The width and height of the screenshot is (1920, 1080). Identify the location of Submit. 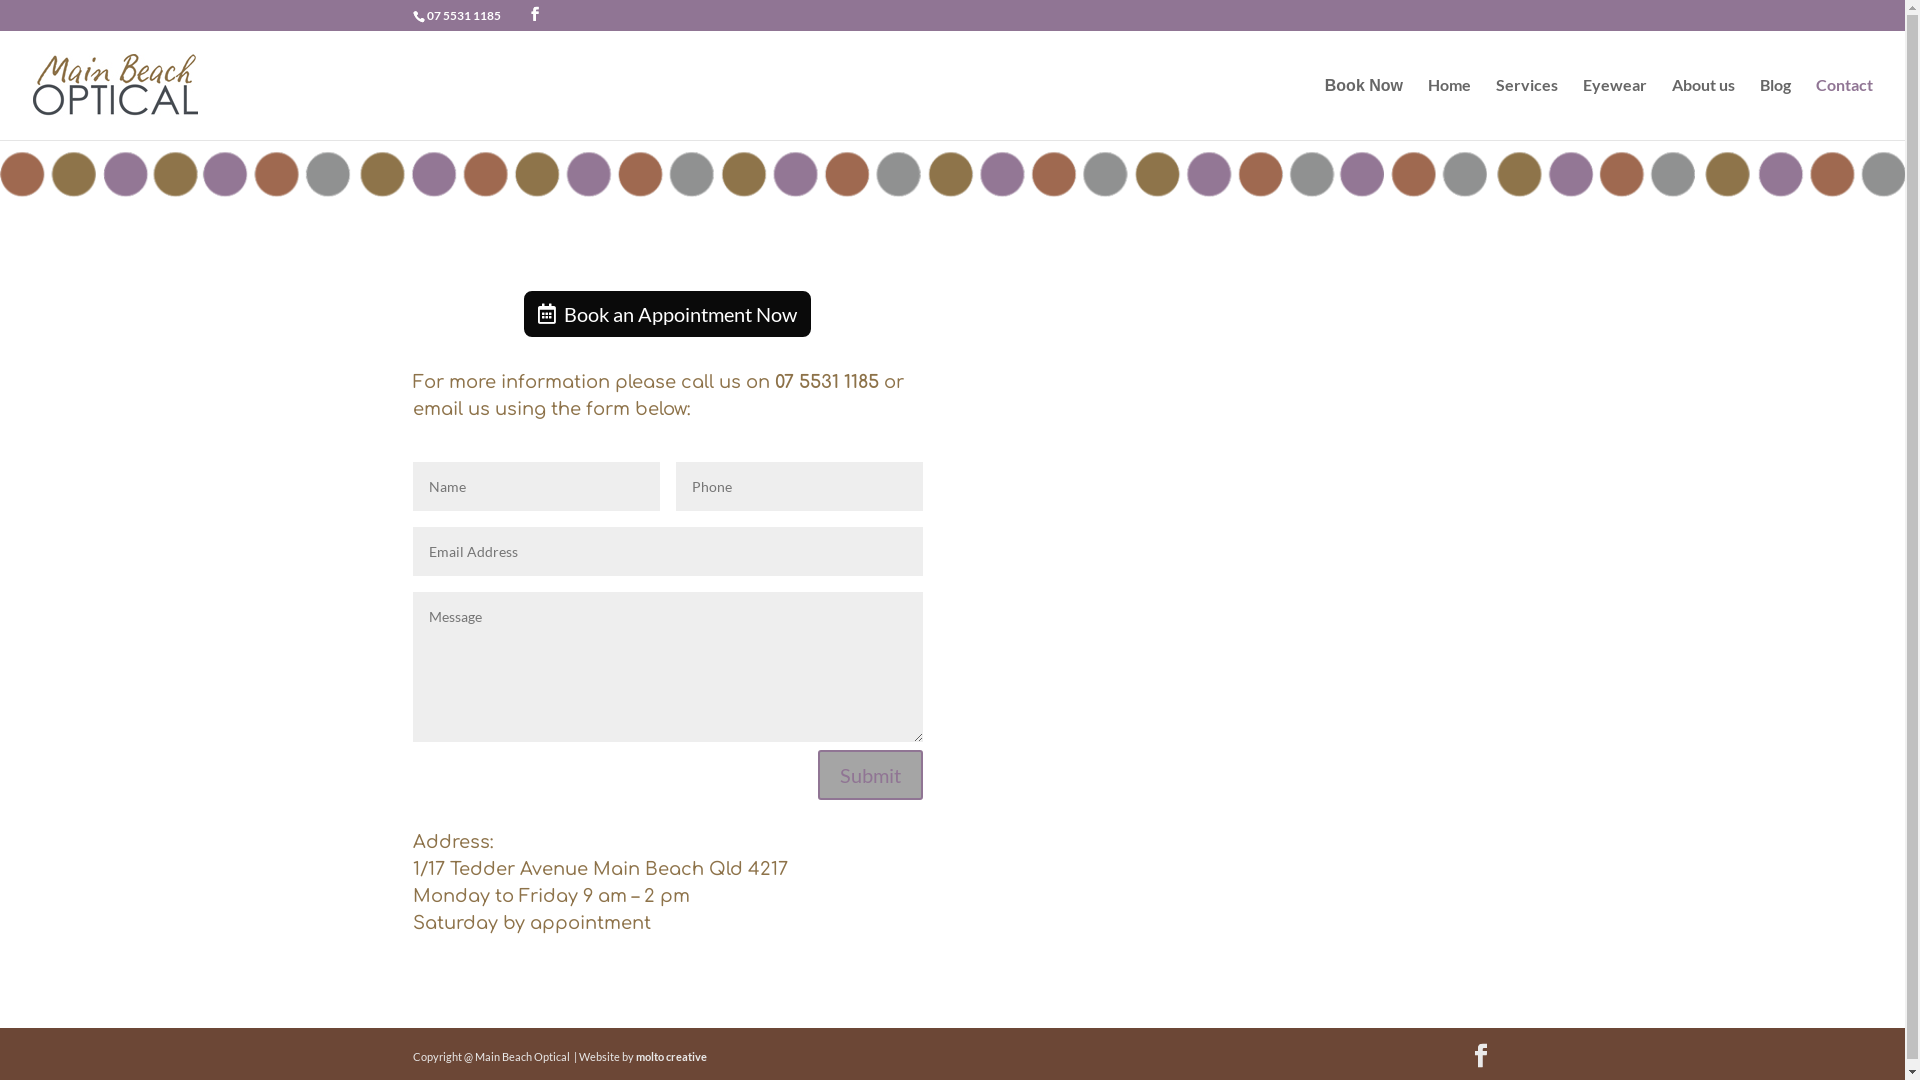
(870, 775).